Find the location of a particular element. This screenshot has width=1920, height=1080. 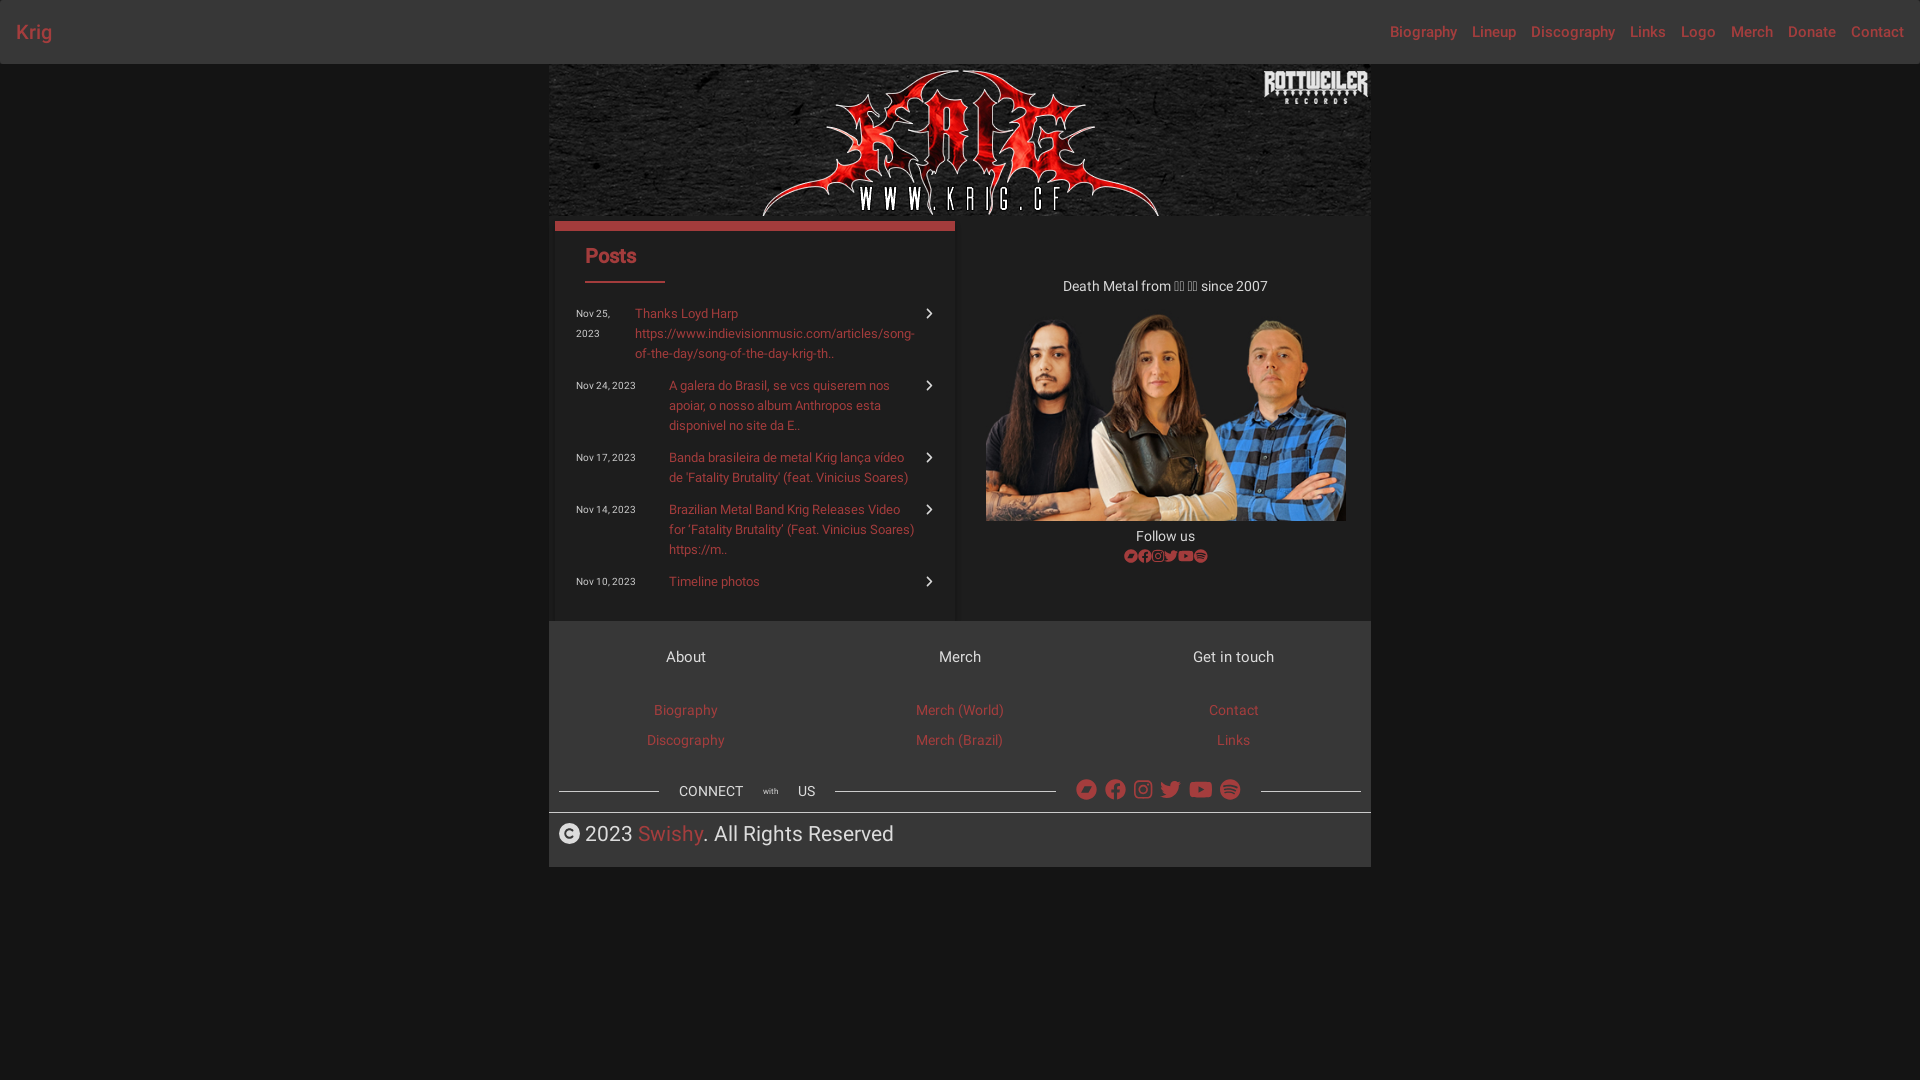

Bandcamp is located at coordinates (1086, 790).